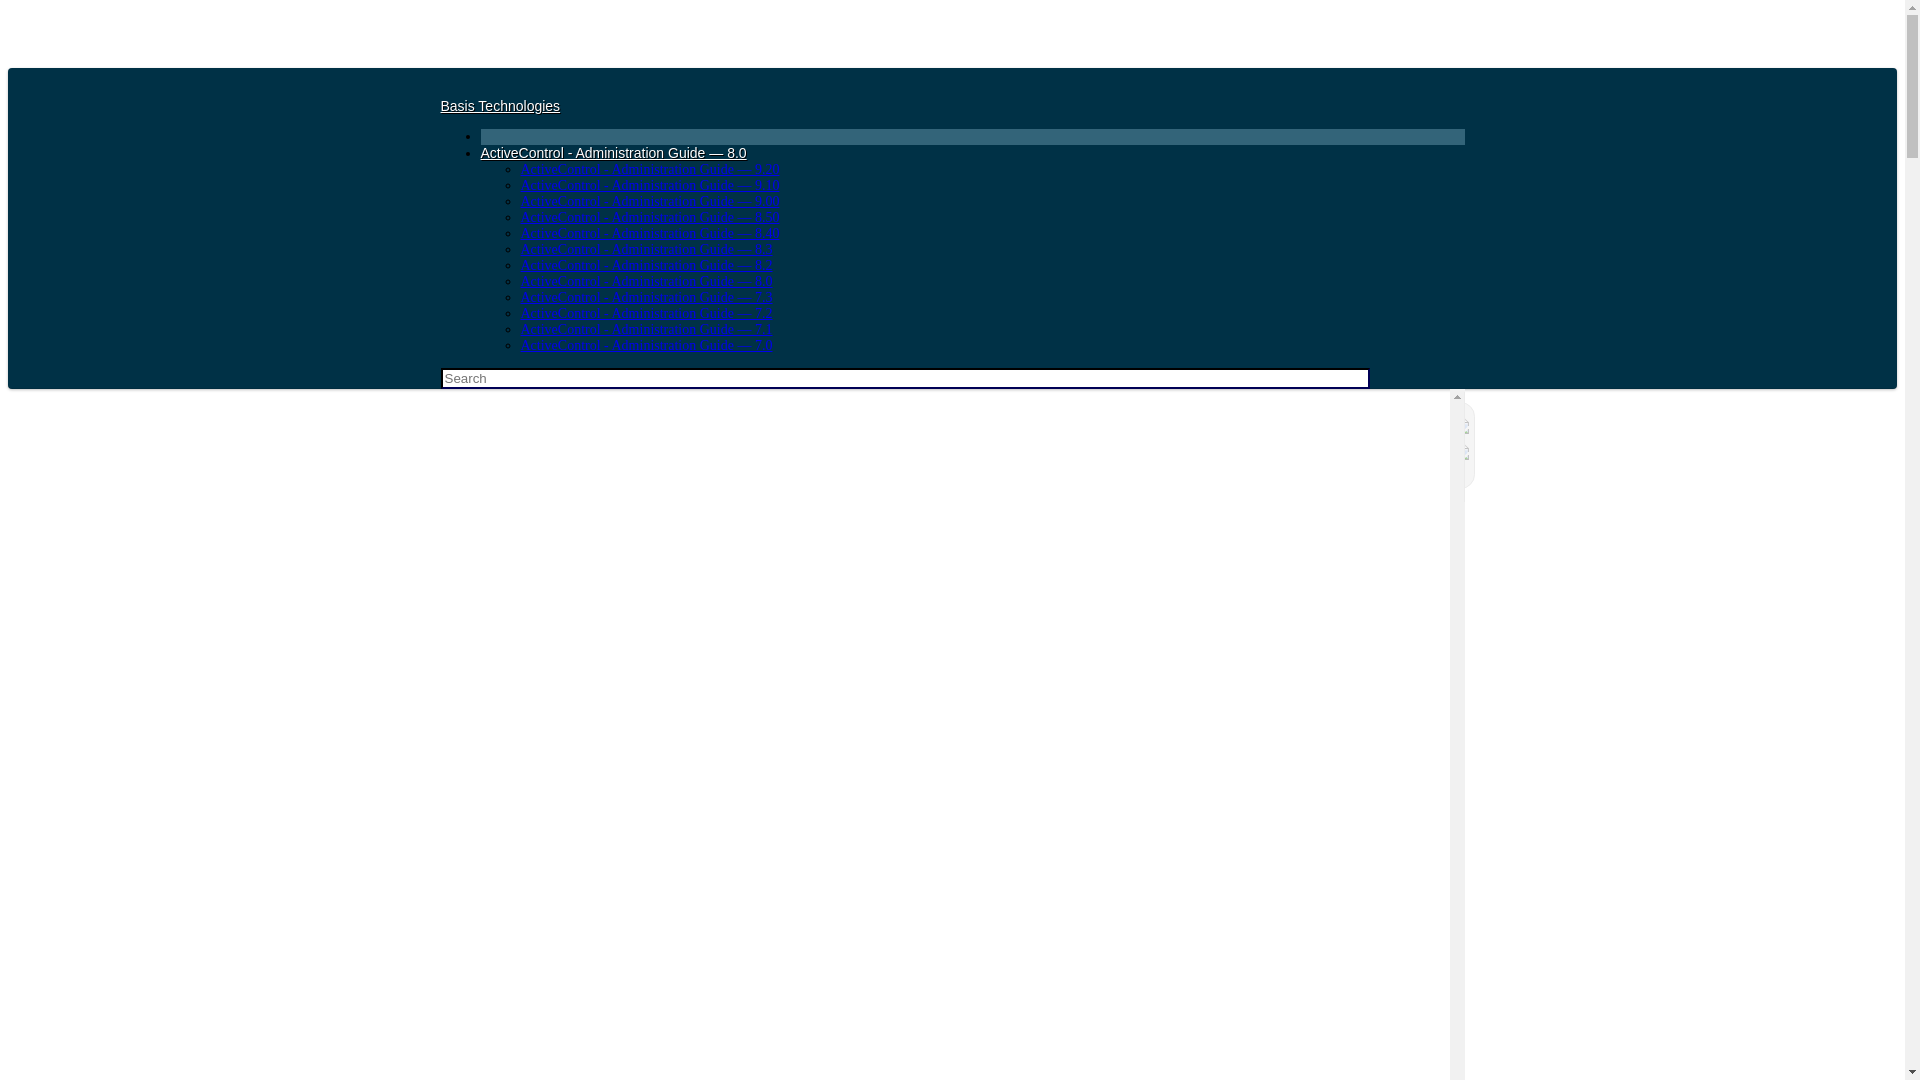 The height and width of the screenshot is (1080, 1920). I want to click on Integration Framework, so click(1005, 598).